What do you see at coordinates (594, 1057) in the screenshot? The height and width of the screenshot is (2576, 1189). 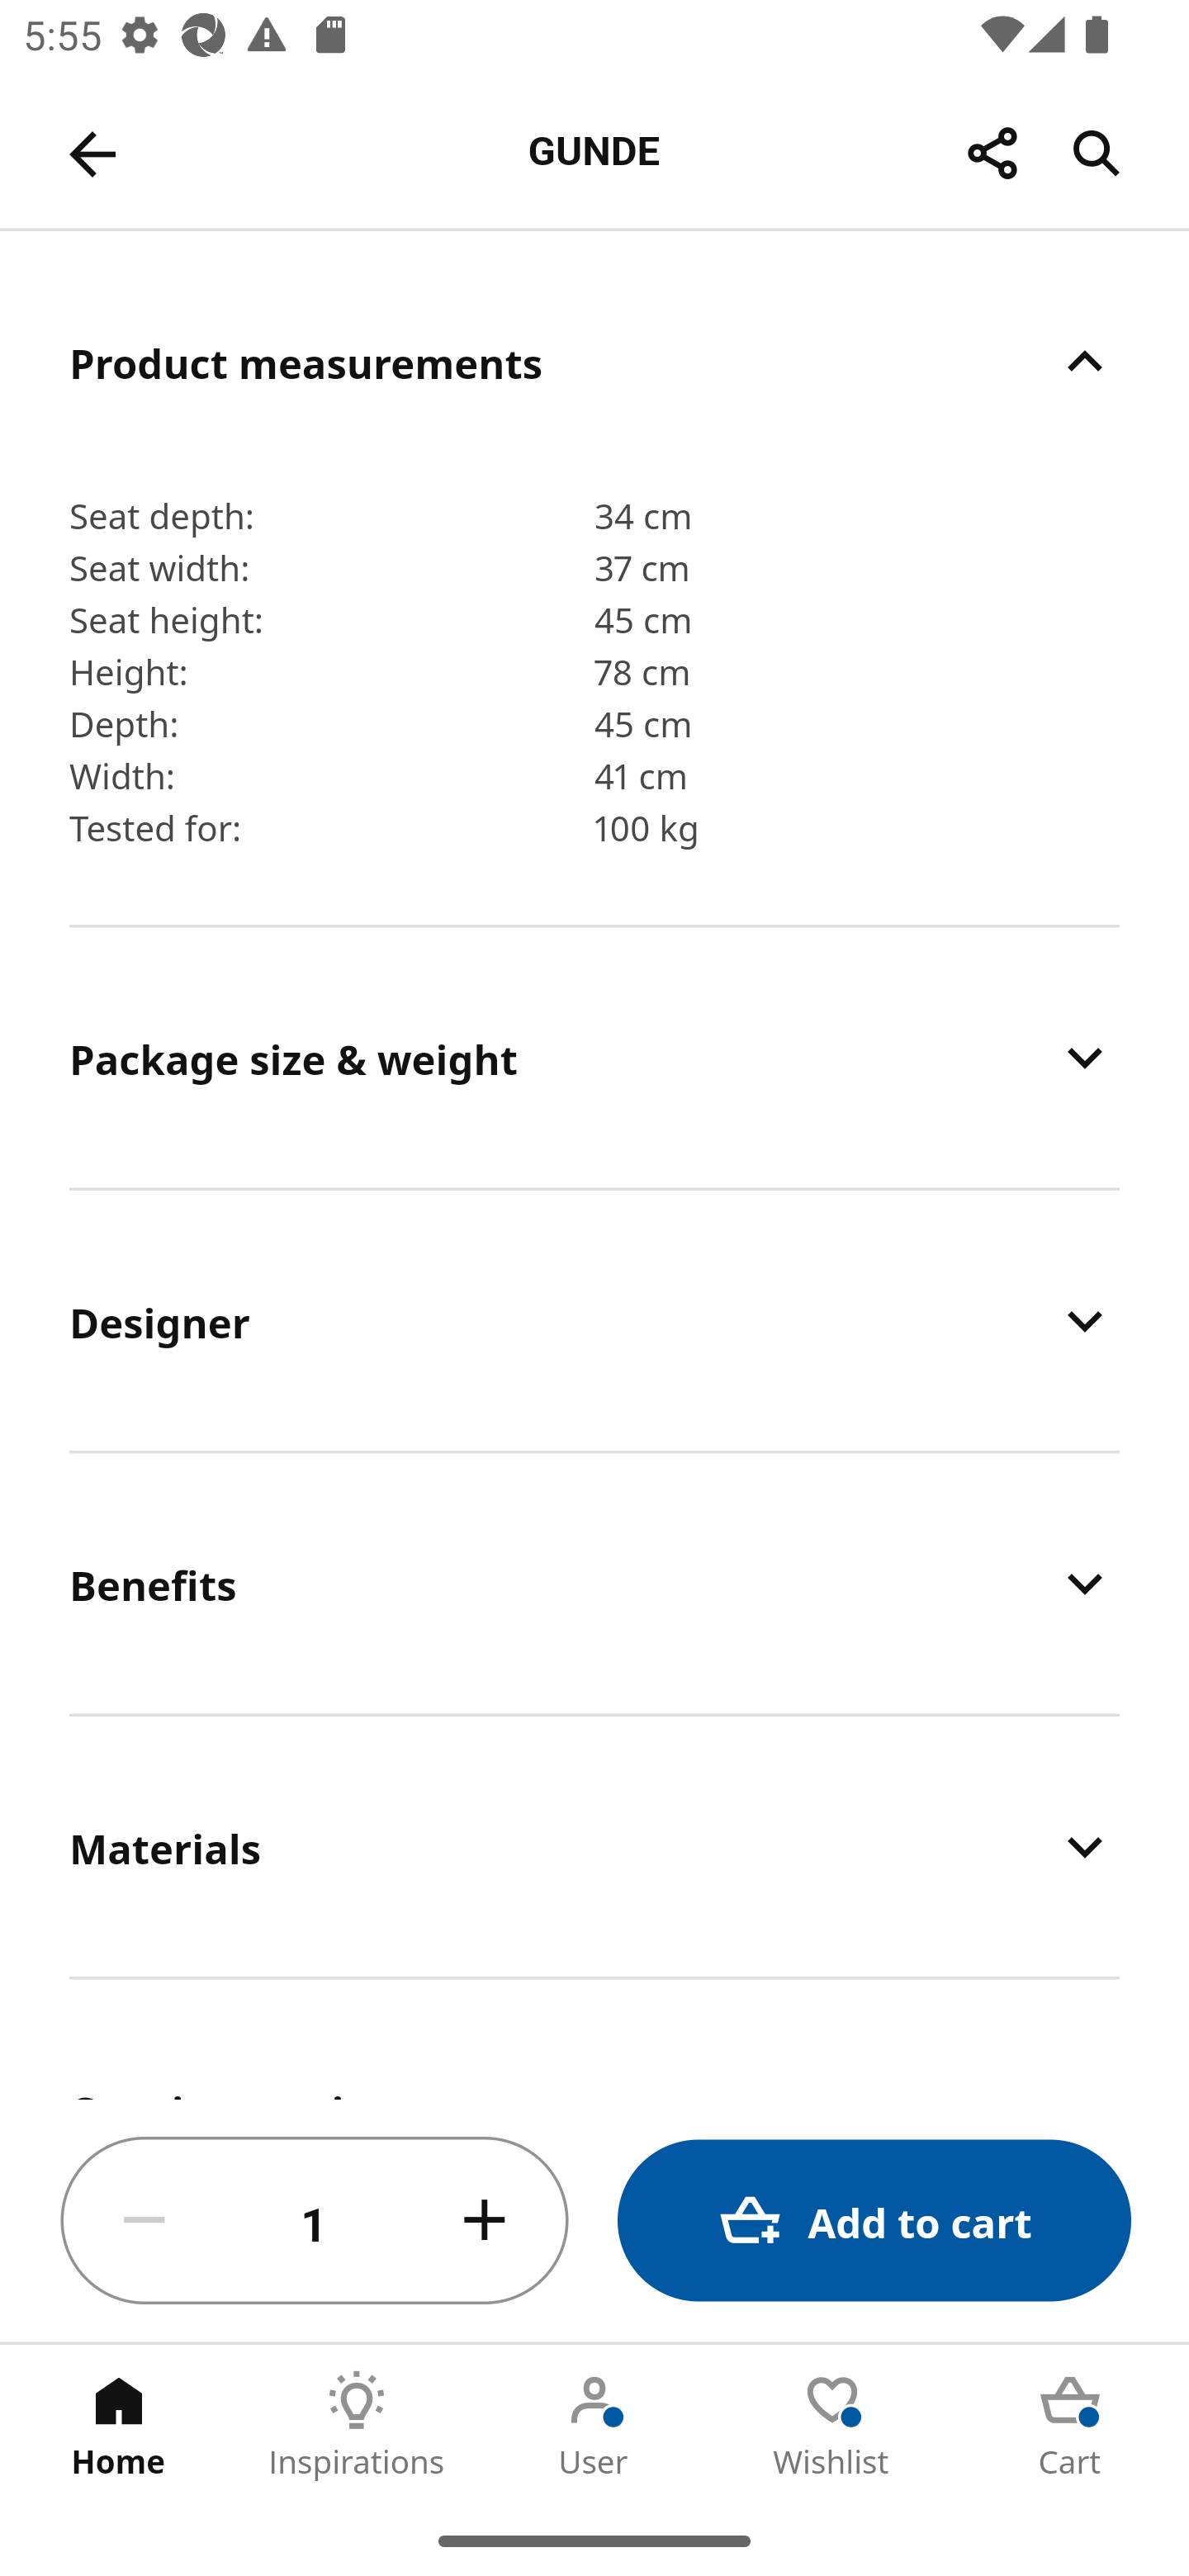 I see `Package size & weight` at bounding box center [594, 1057].